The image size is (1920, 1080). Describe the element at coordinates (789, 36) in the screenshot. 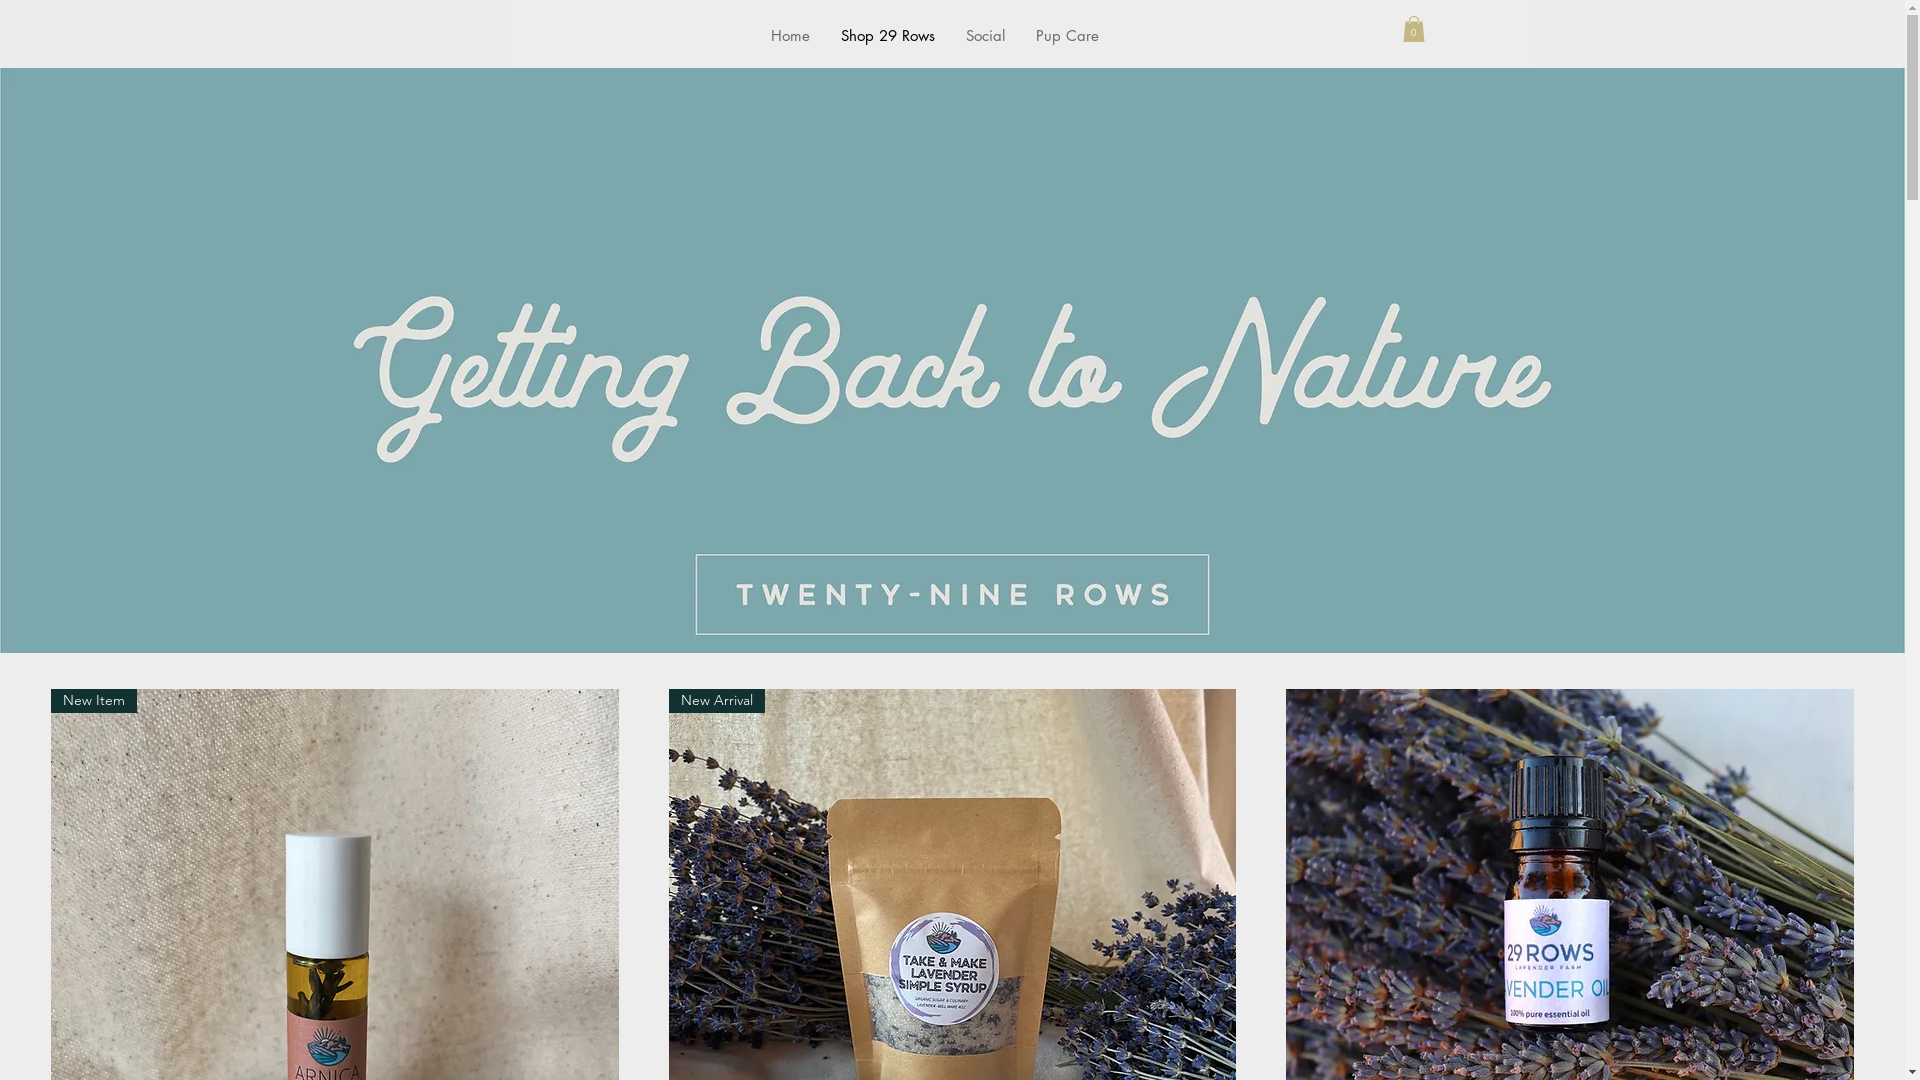

I see `Home` at that location.